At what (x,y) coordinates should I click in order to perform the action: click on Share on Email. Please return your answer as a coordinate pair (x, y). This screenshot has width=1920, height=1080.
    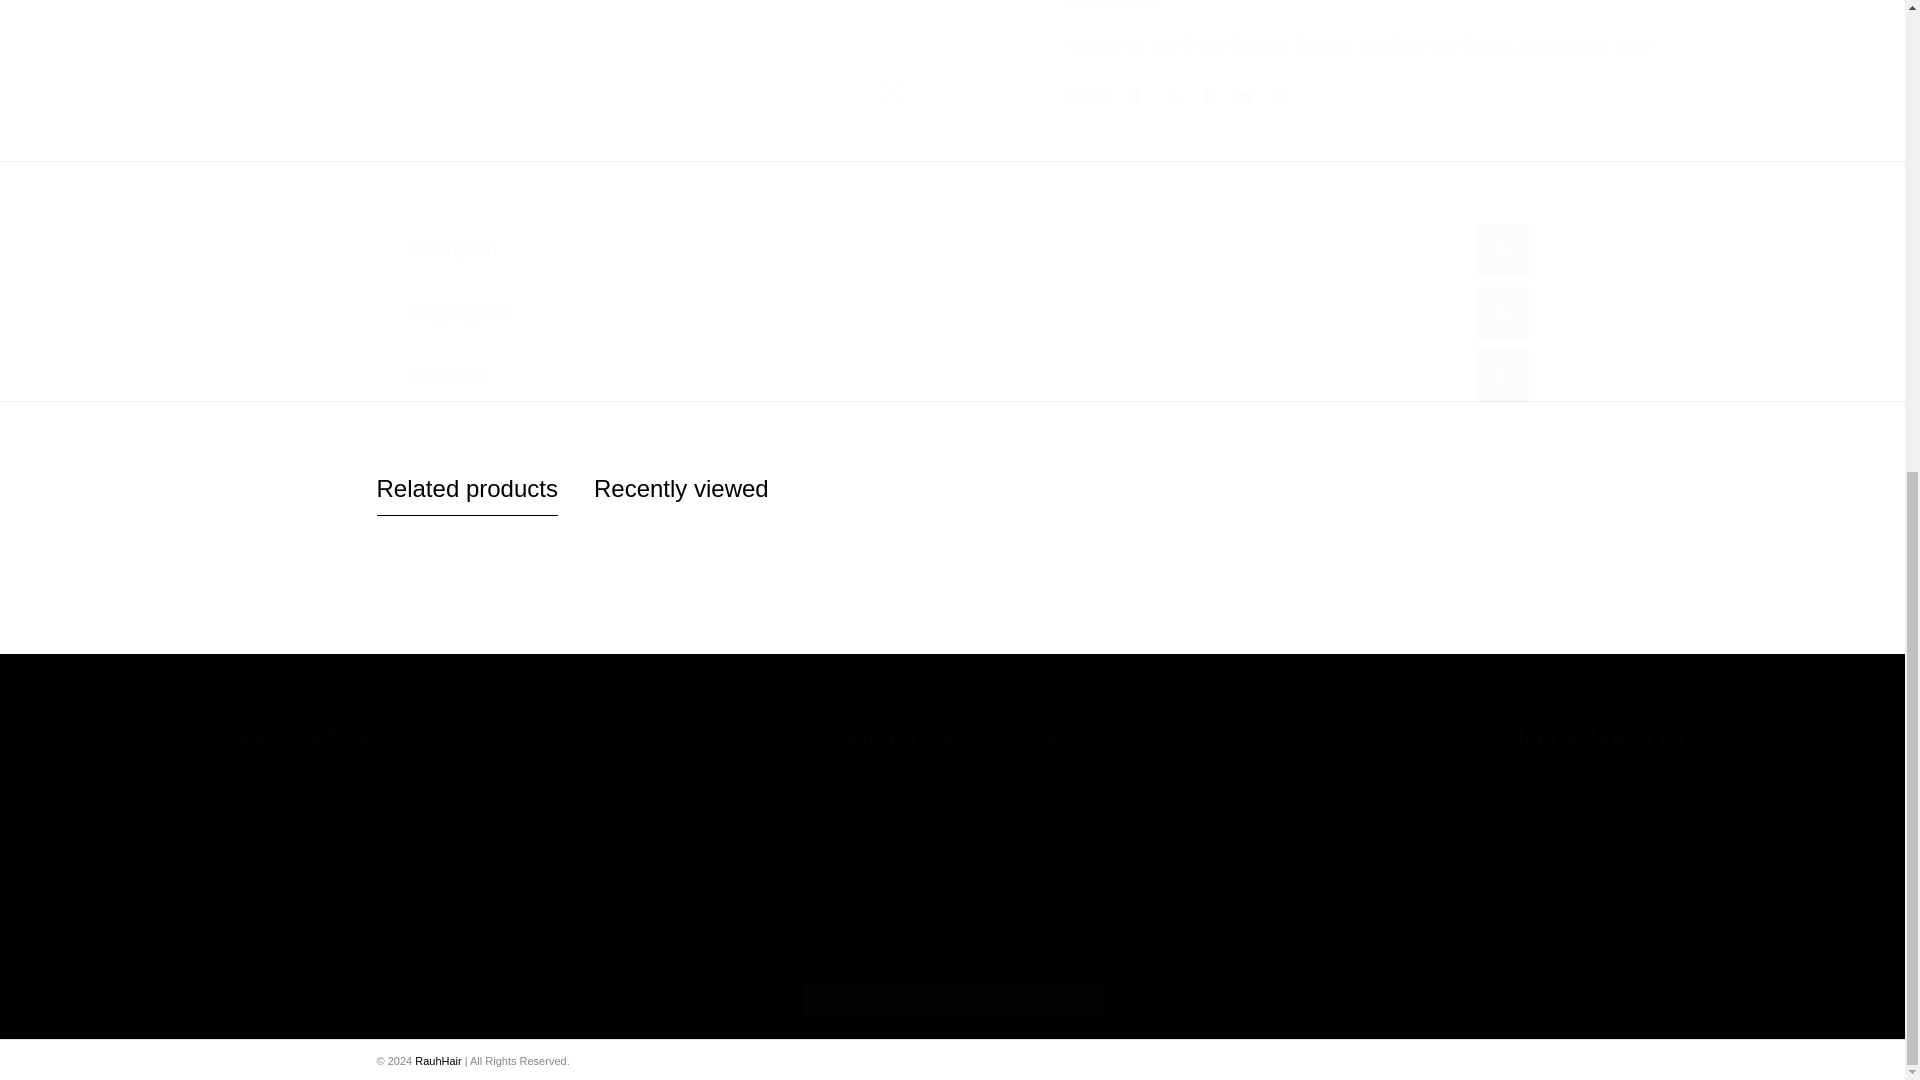
    Looking at the image, I should click on (1244, 91).